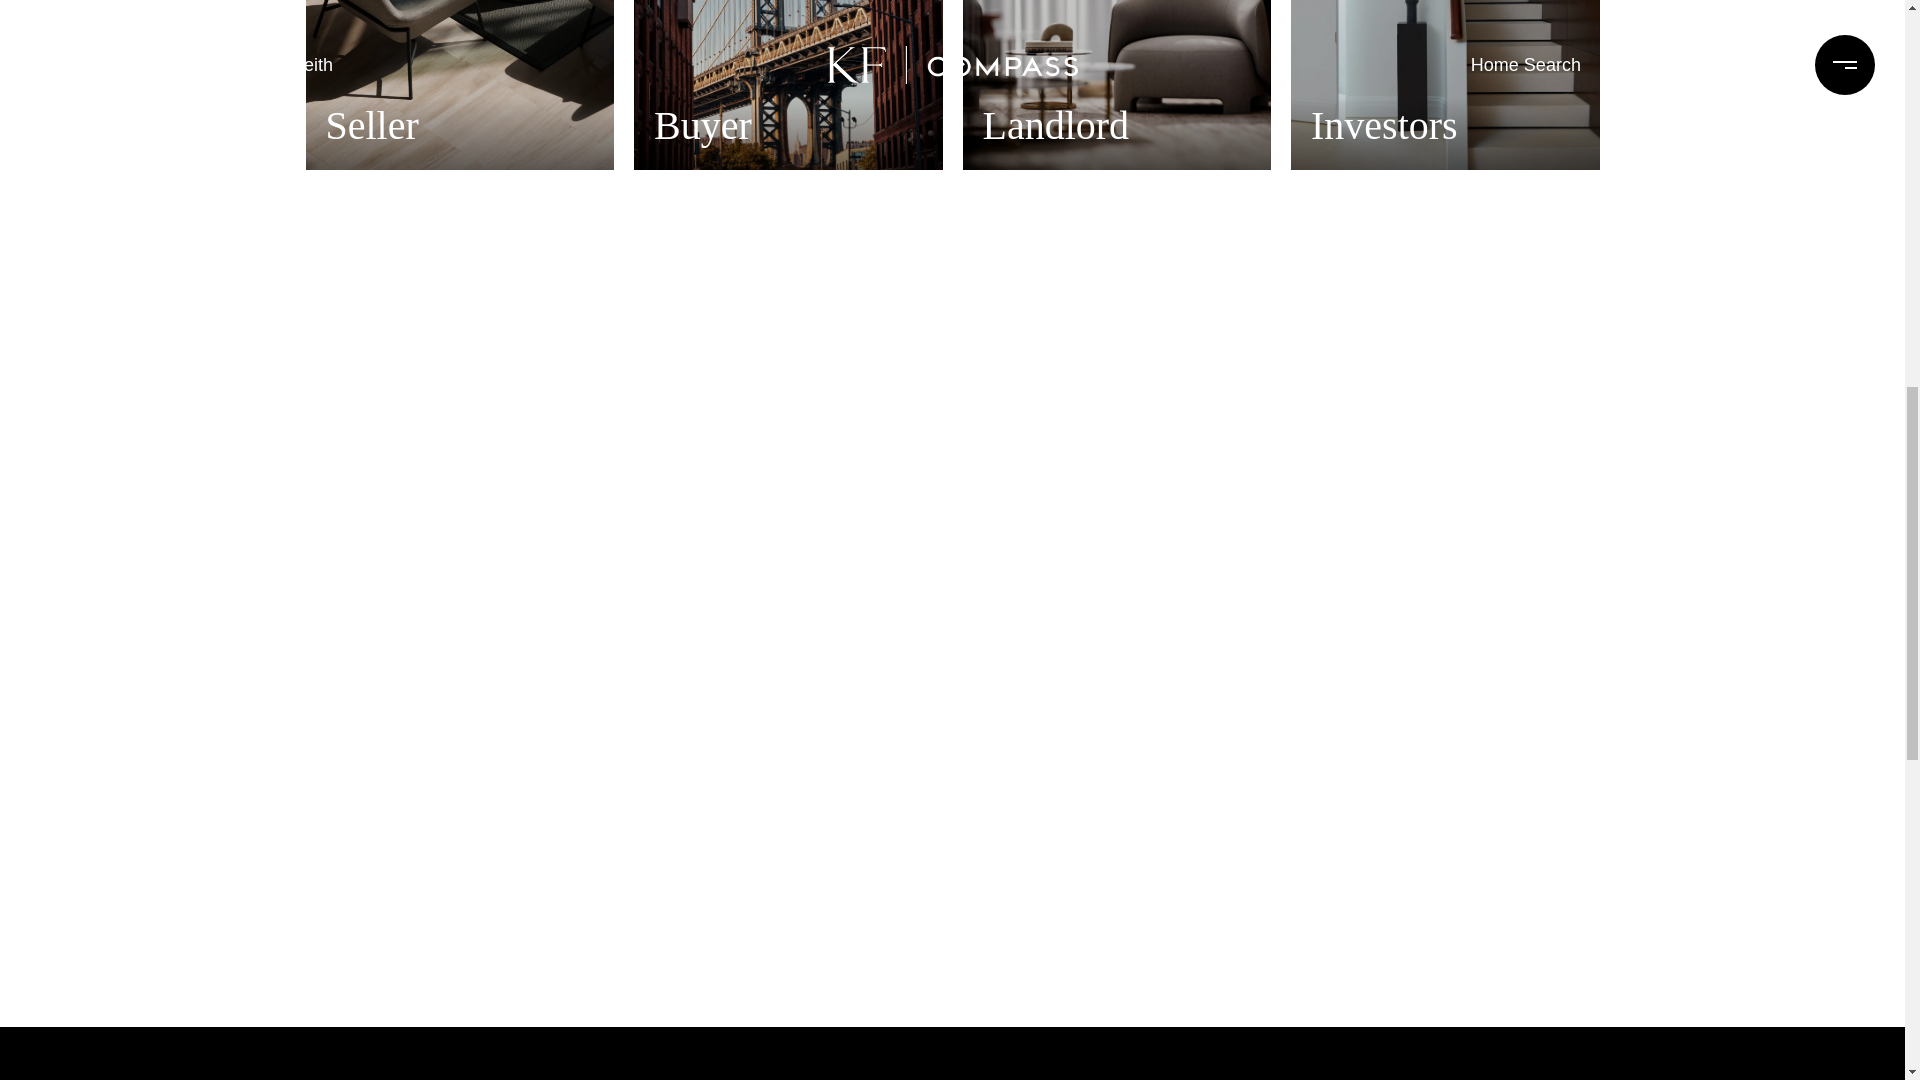  What do you see at coordinates (1116, 84) in the screenshot?
I see `Landlord` at bounding box center [1116, 84].